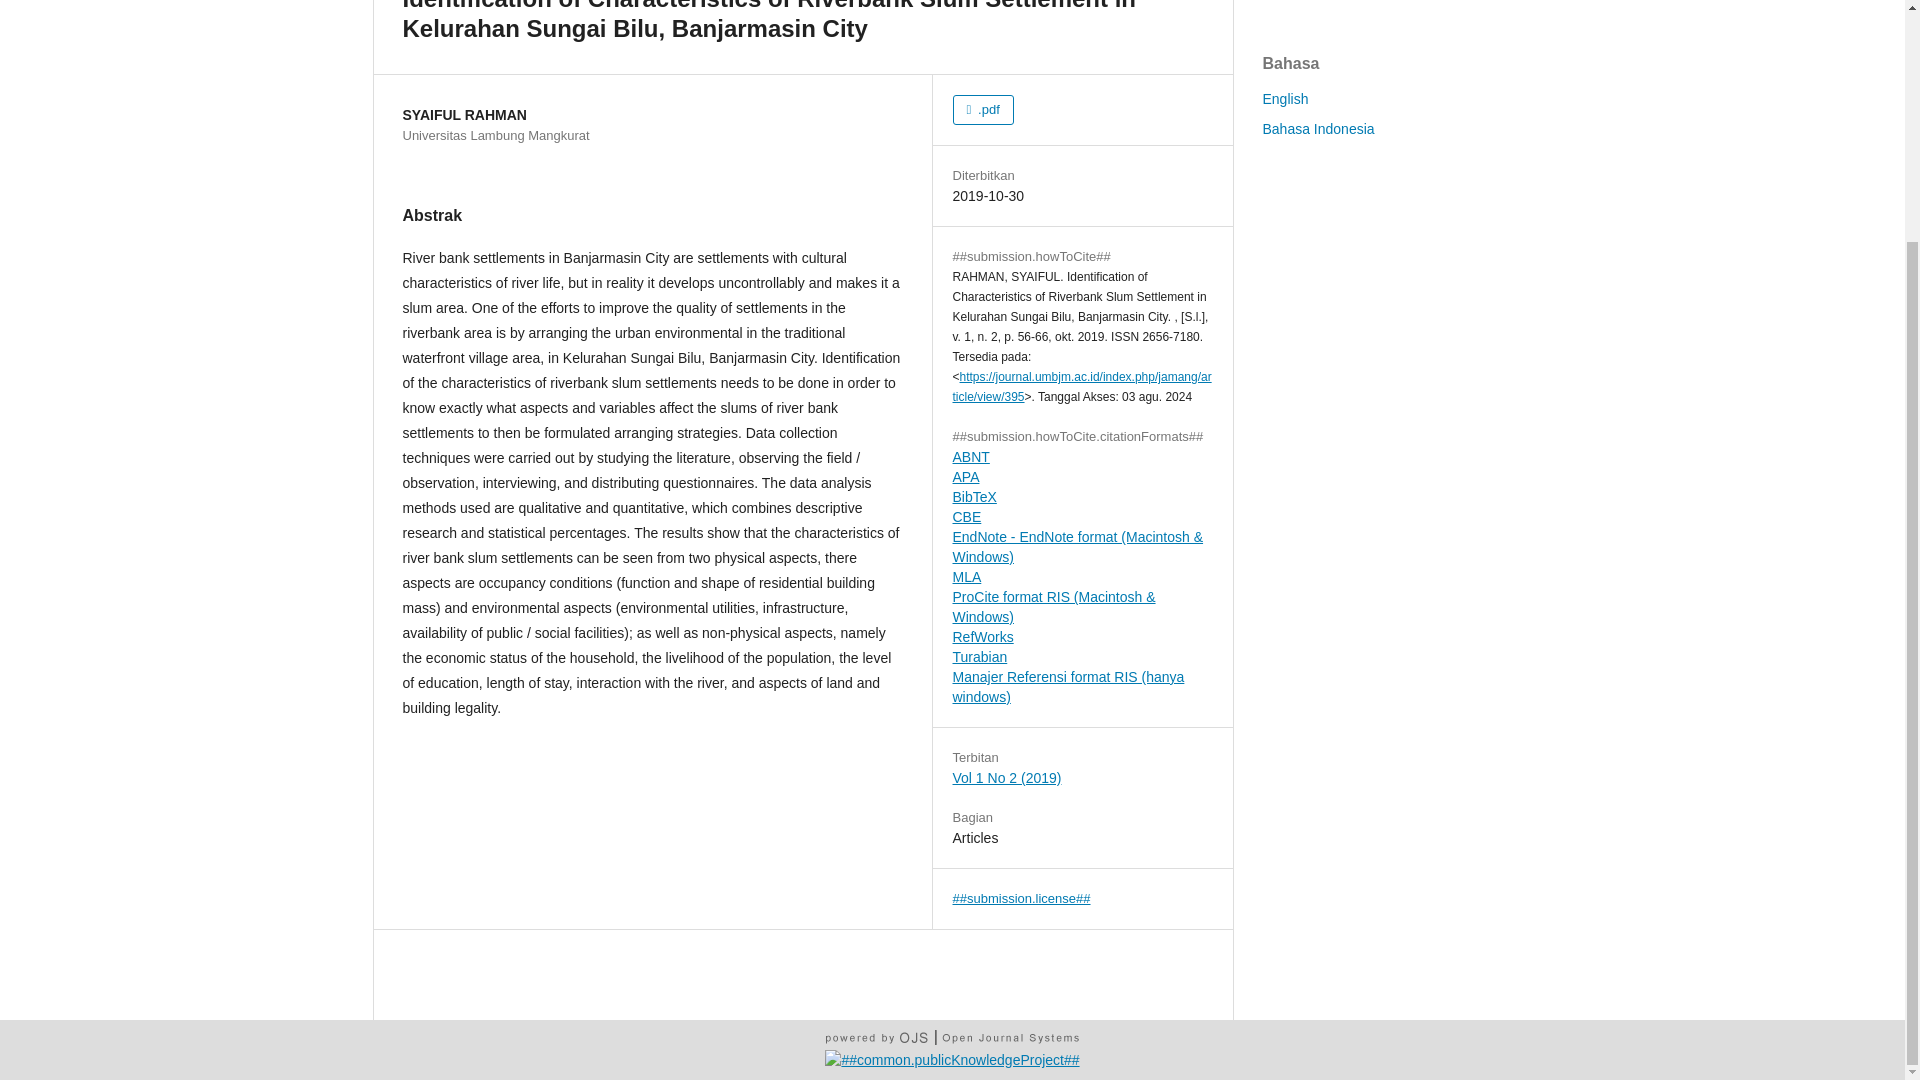 This screenshot has height=1080, width=1920. I want to click on MLA, so click(966, 577).